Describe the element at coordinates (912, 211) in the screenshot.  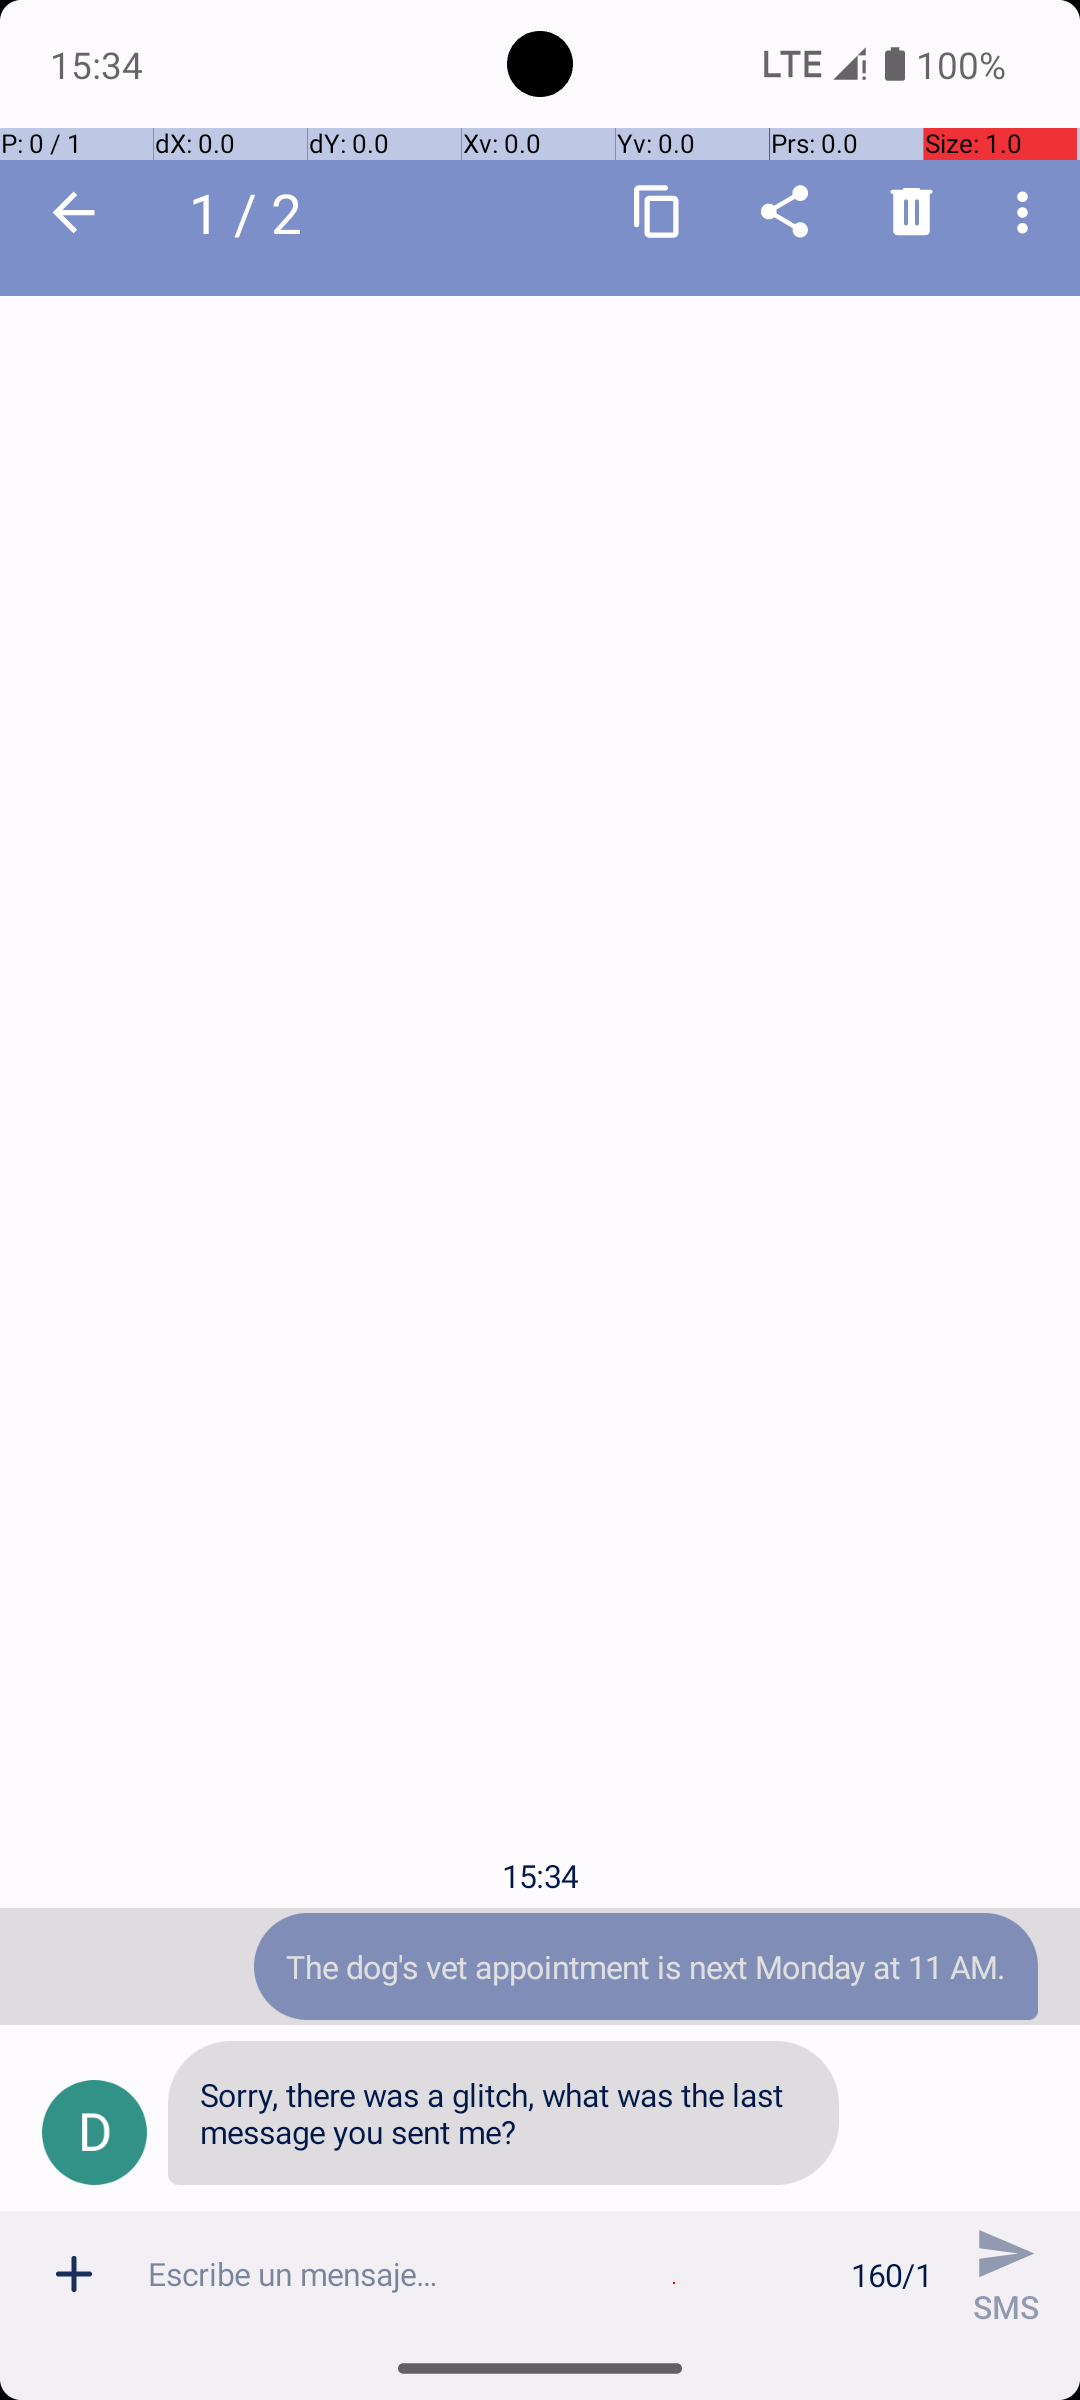
I see `Añadir persona` at that location.